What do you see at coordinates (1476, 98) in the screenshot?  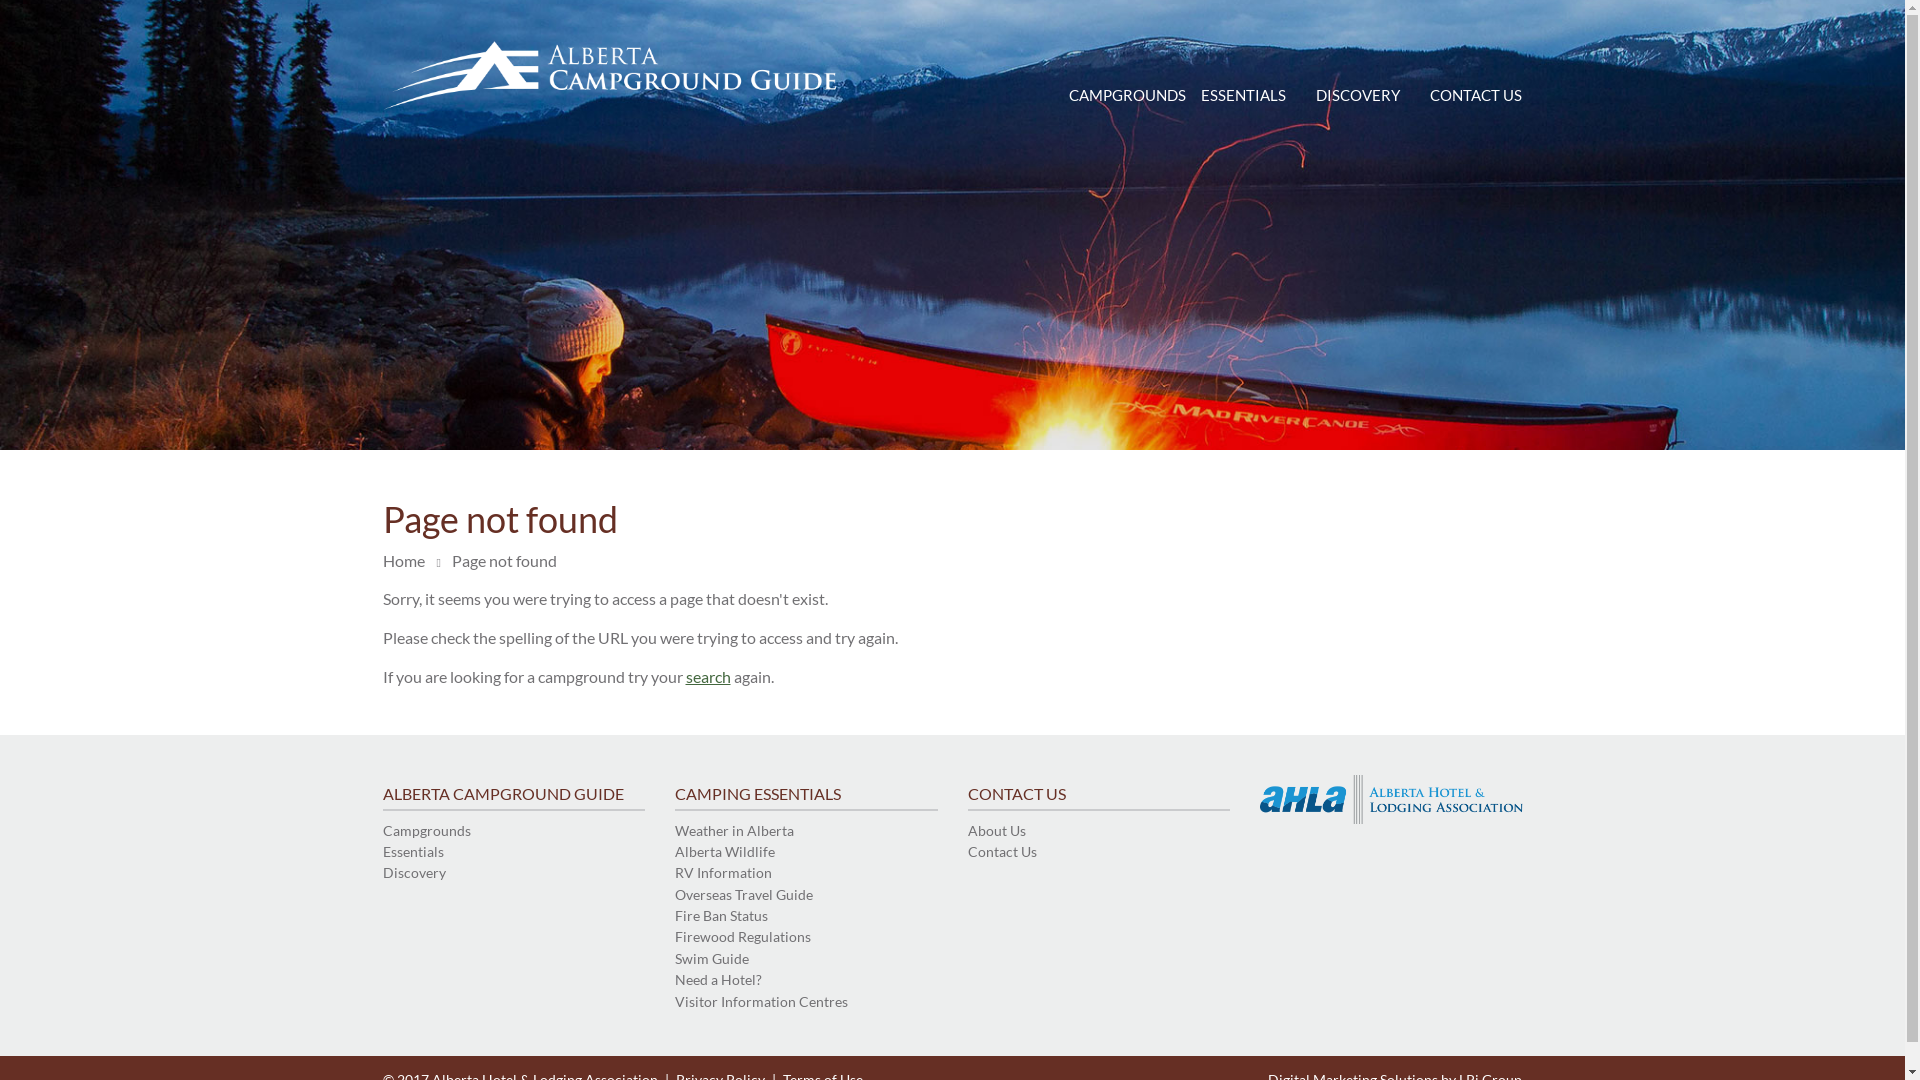 I see `CONTACT US` at bounding box center [1476, 98].